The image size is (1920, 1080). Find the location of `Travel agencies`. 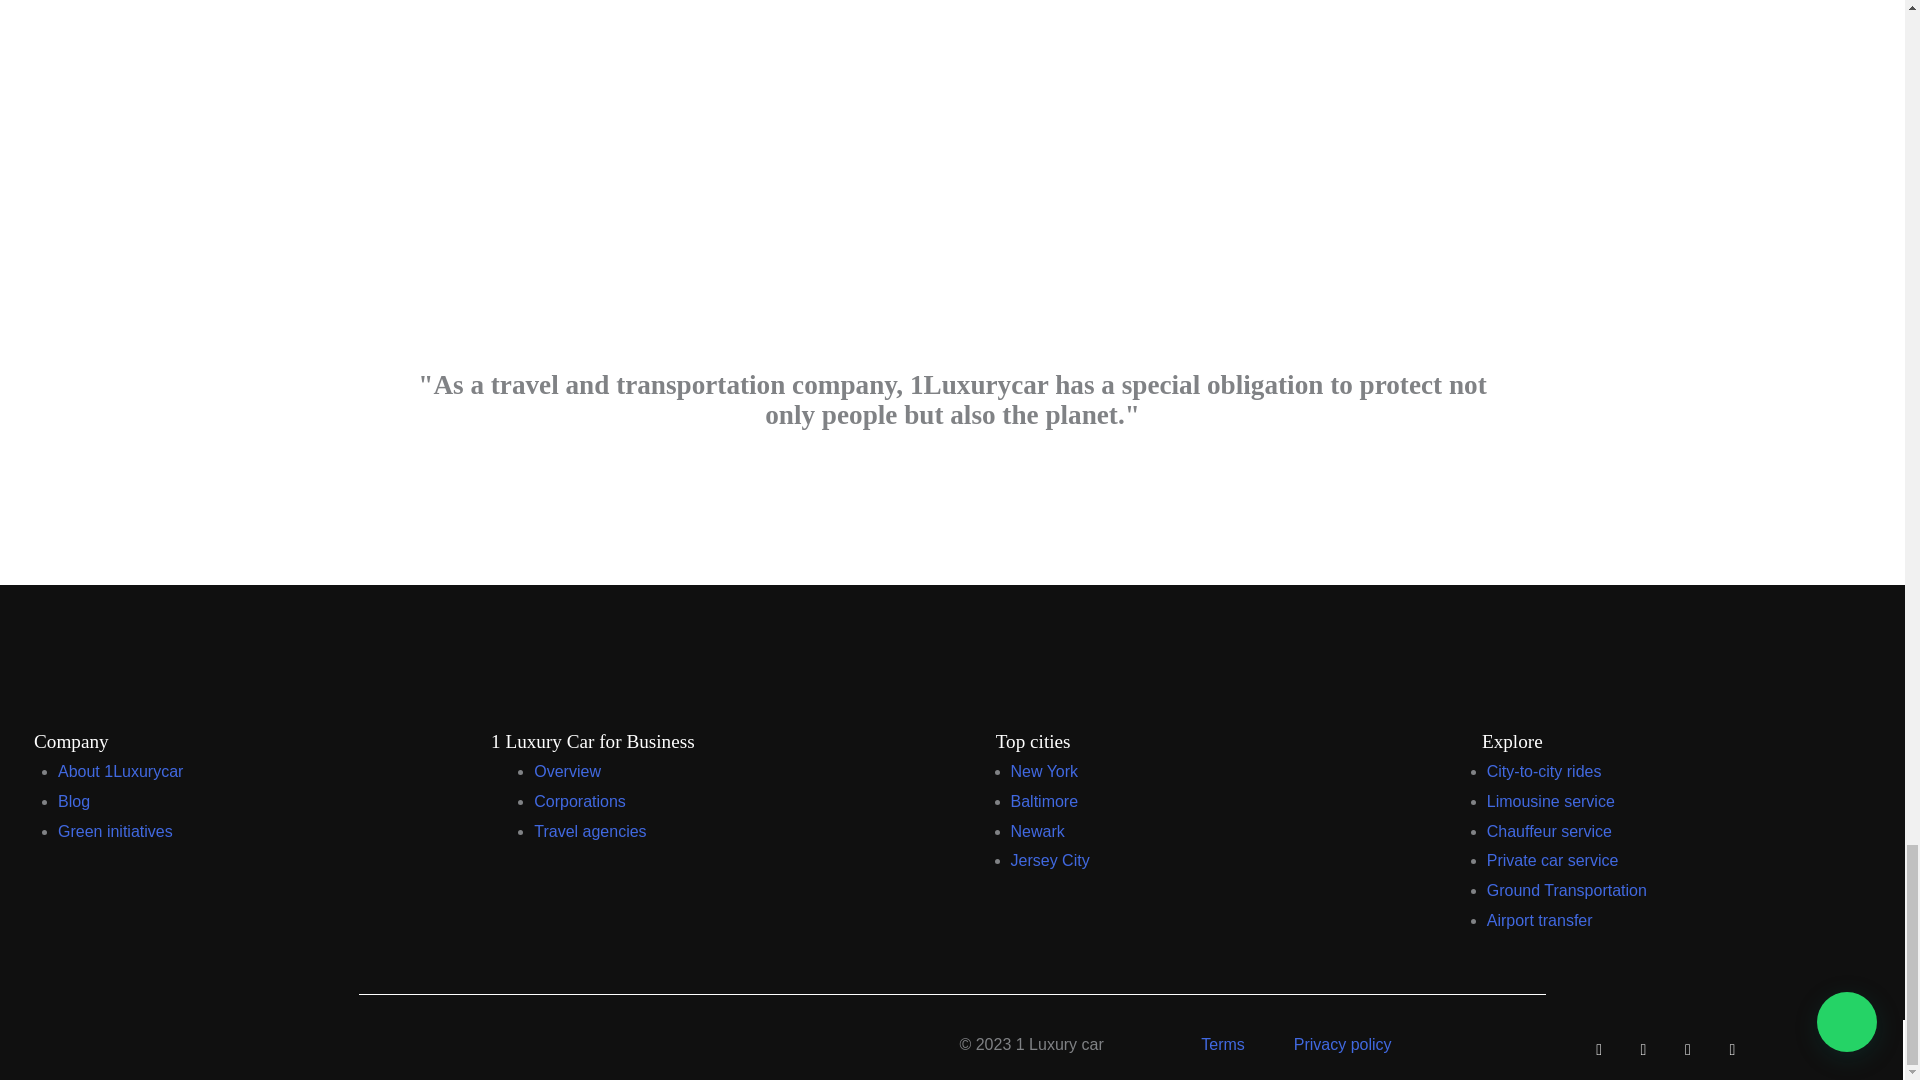

Travel agencies is located at coordinates (589, 831).